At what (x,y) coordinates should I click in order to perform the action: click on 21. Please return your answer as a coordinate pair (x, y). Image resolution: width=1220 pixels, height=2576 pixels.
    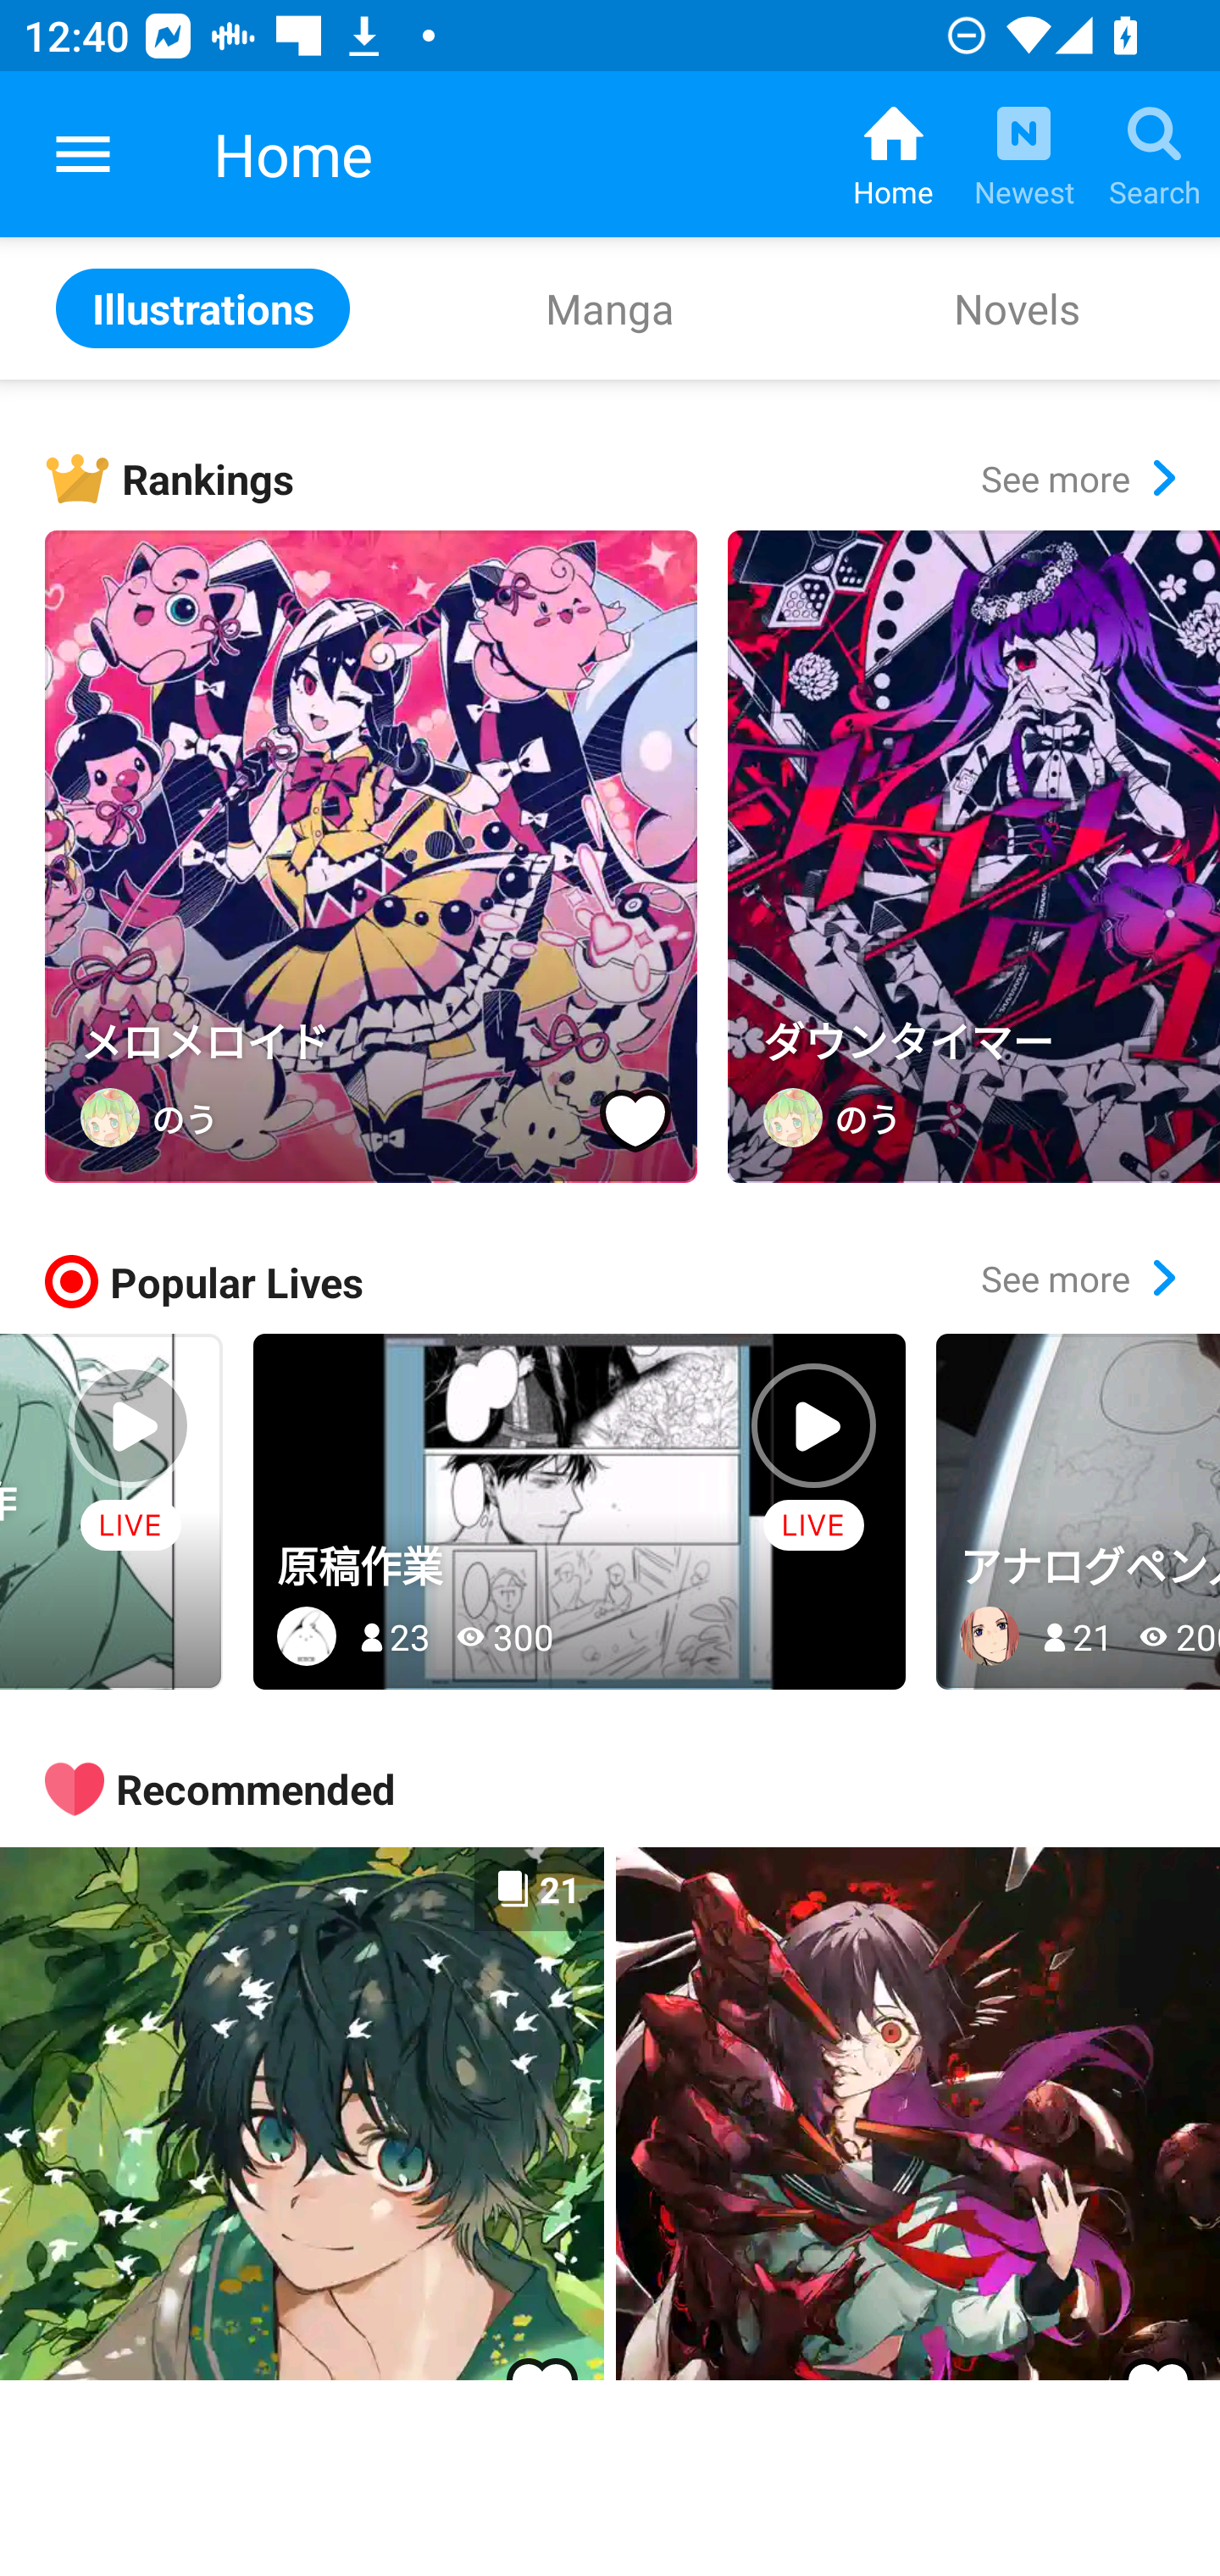
    Looking at the image, I should click on (302, 2113).